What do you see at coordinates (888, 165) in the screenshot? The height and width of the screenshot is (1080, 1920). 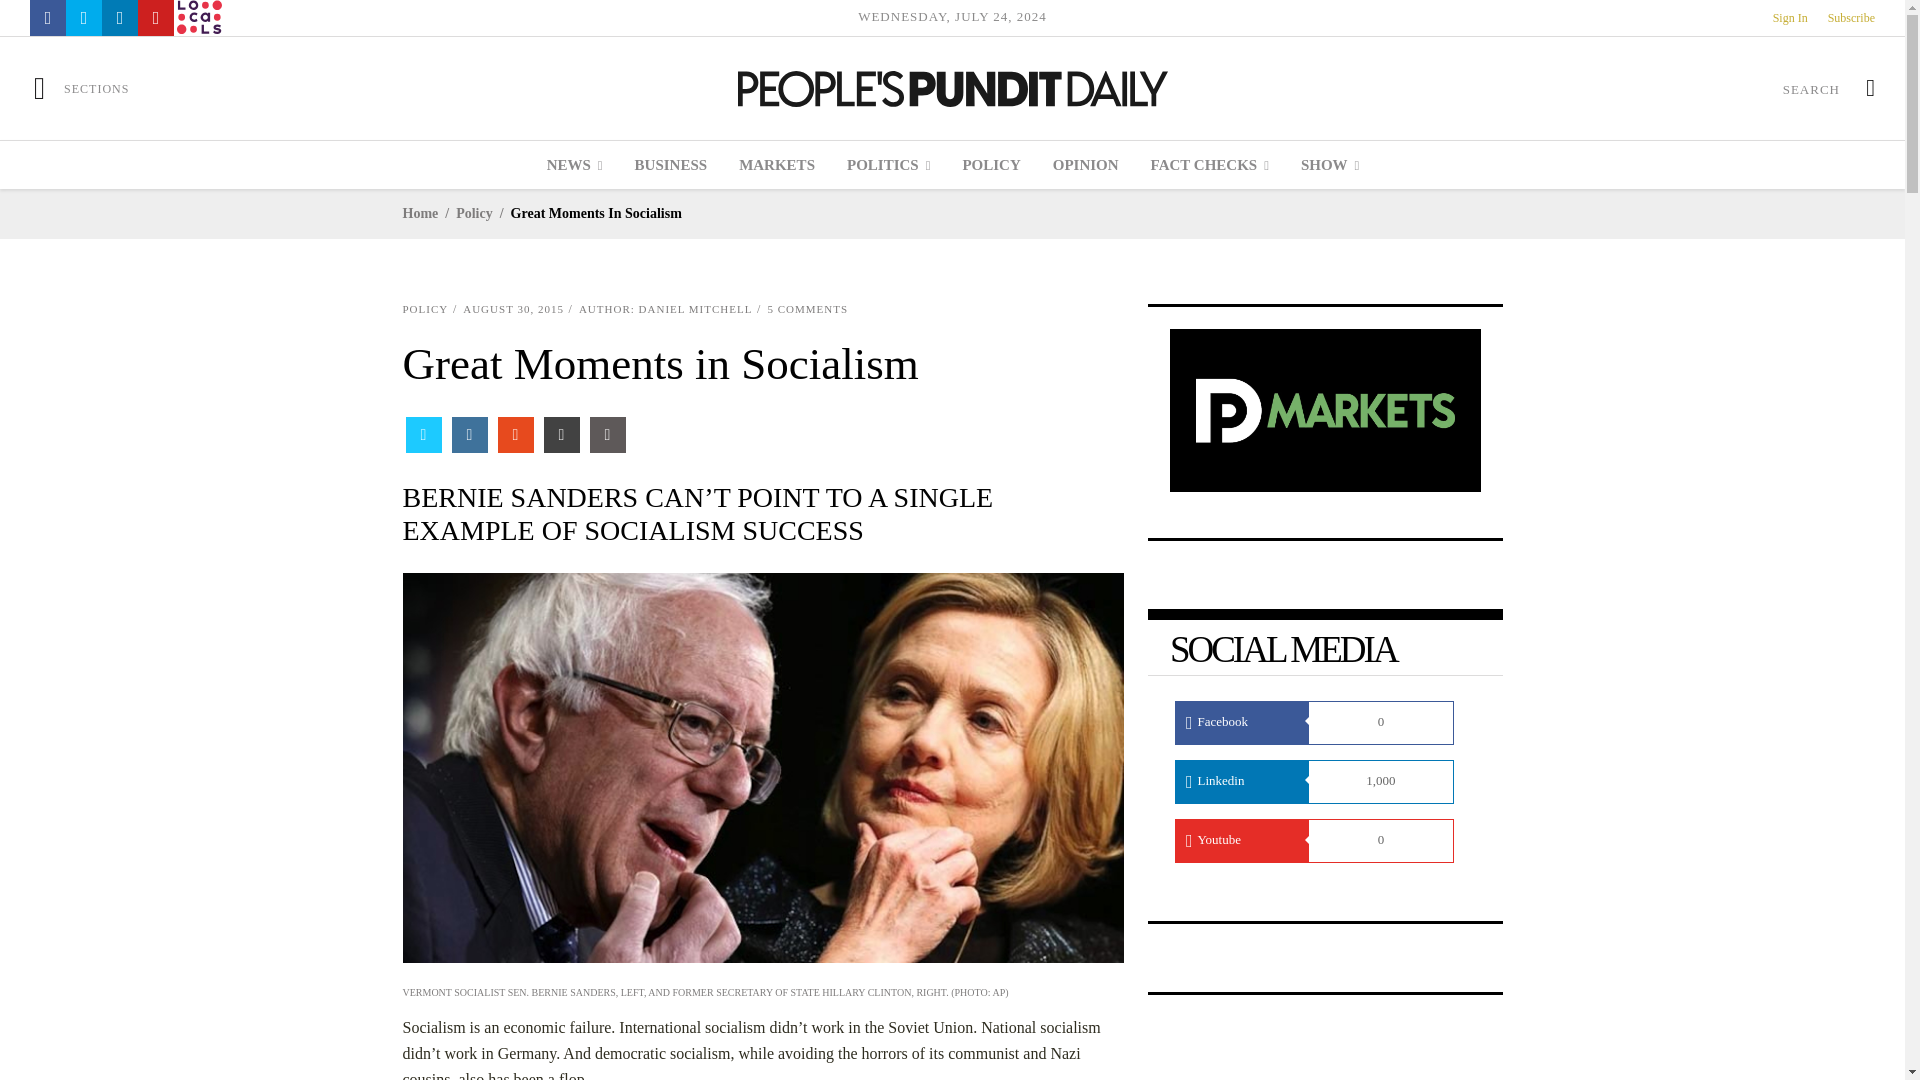 I see `Politics` at bounding box center [888, 165].